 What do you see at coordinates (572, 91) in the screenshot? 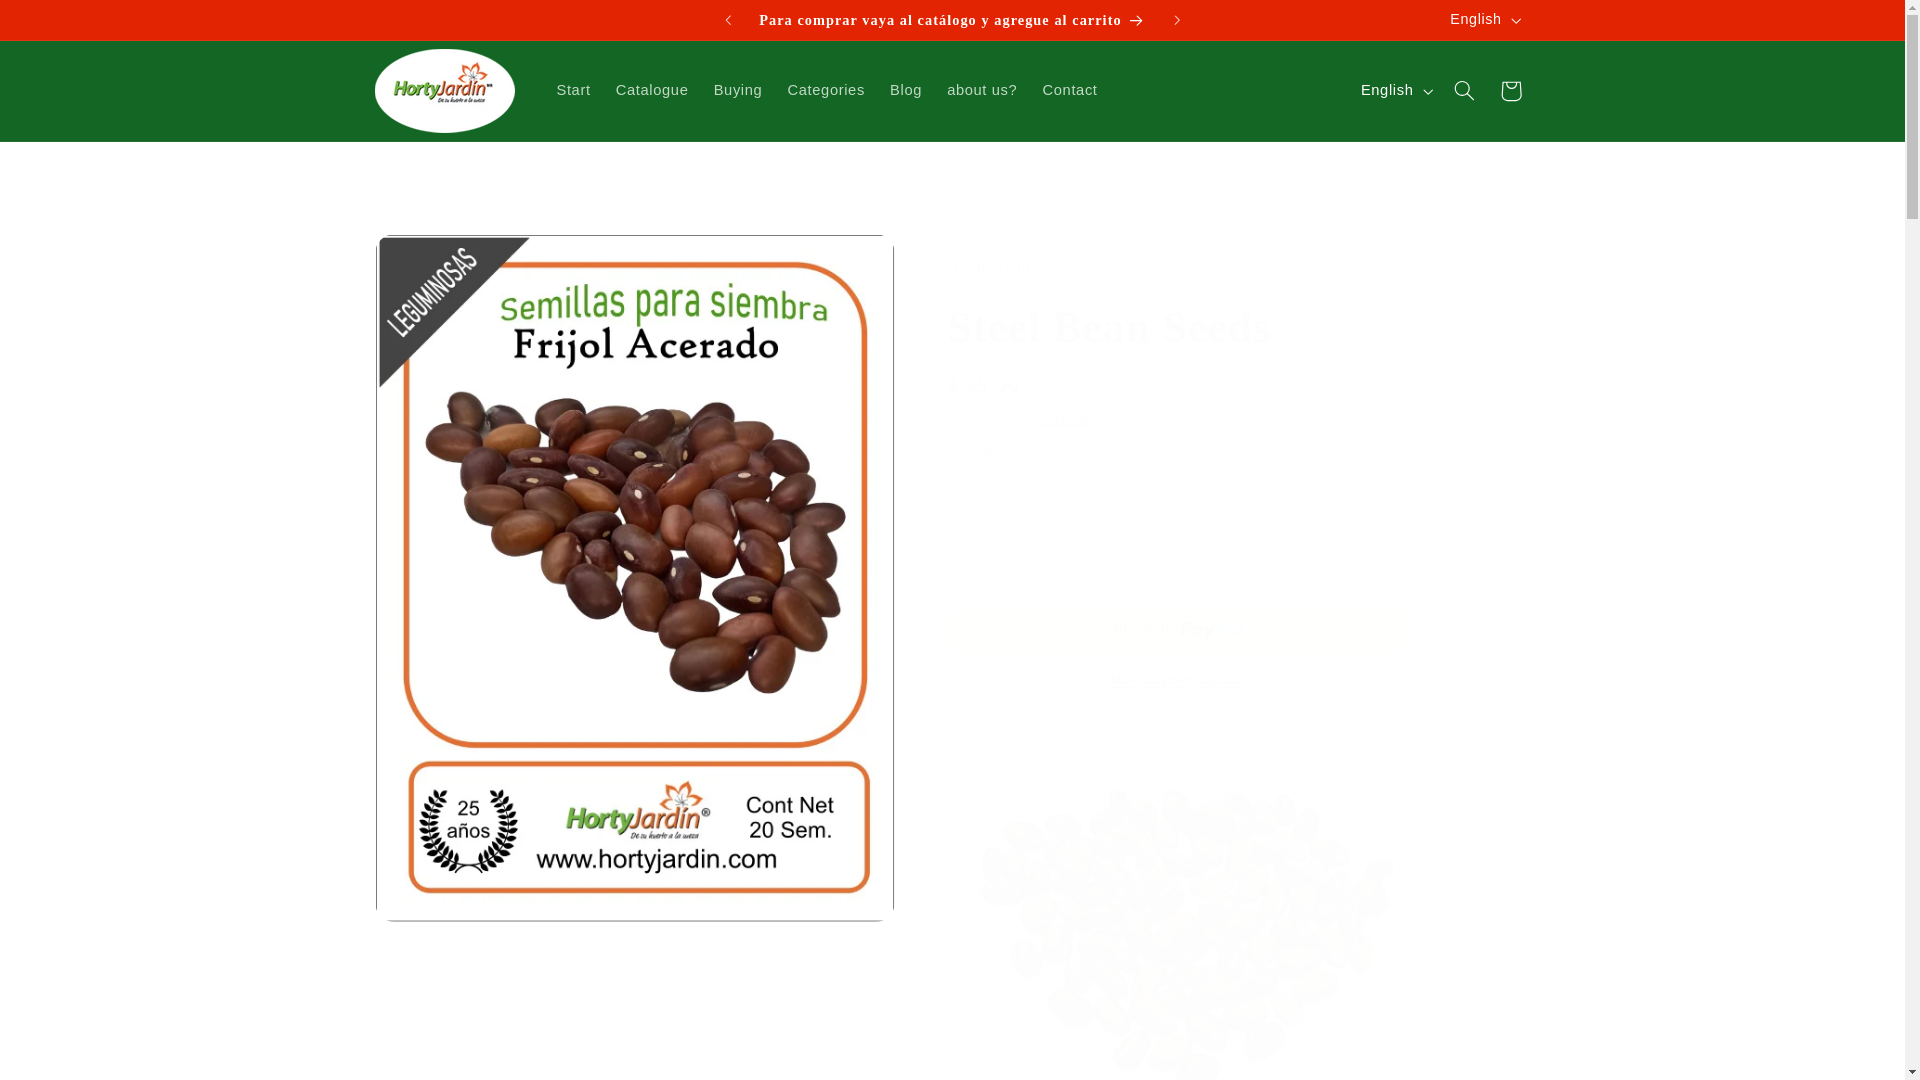
I see `Start` at bounding box center [572, 91].